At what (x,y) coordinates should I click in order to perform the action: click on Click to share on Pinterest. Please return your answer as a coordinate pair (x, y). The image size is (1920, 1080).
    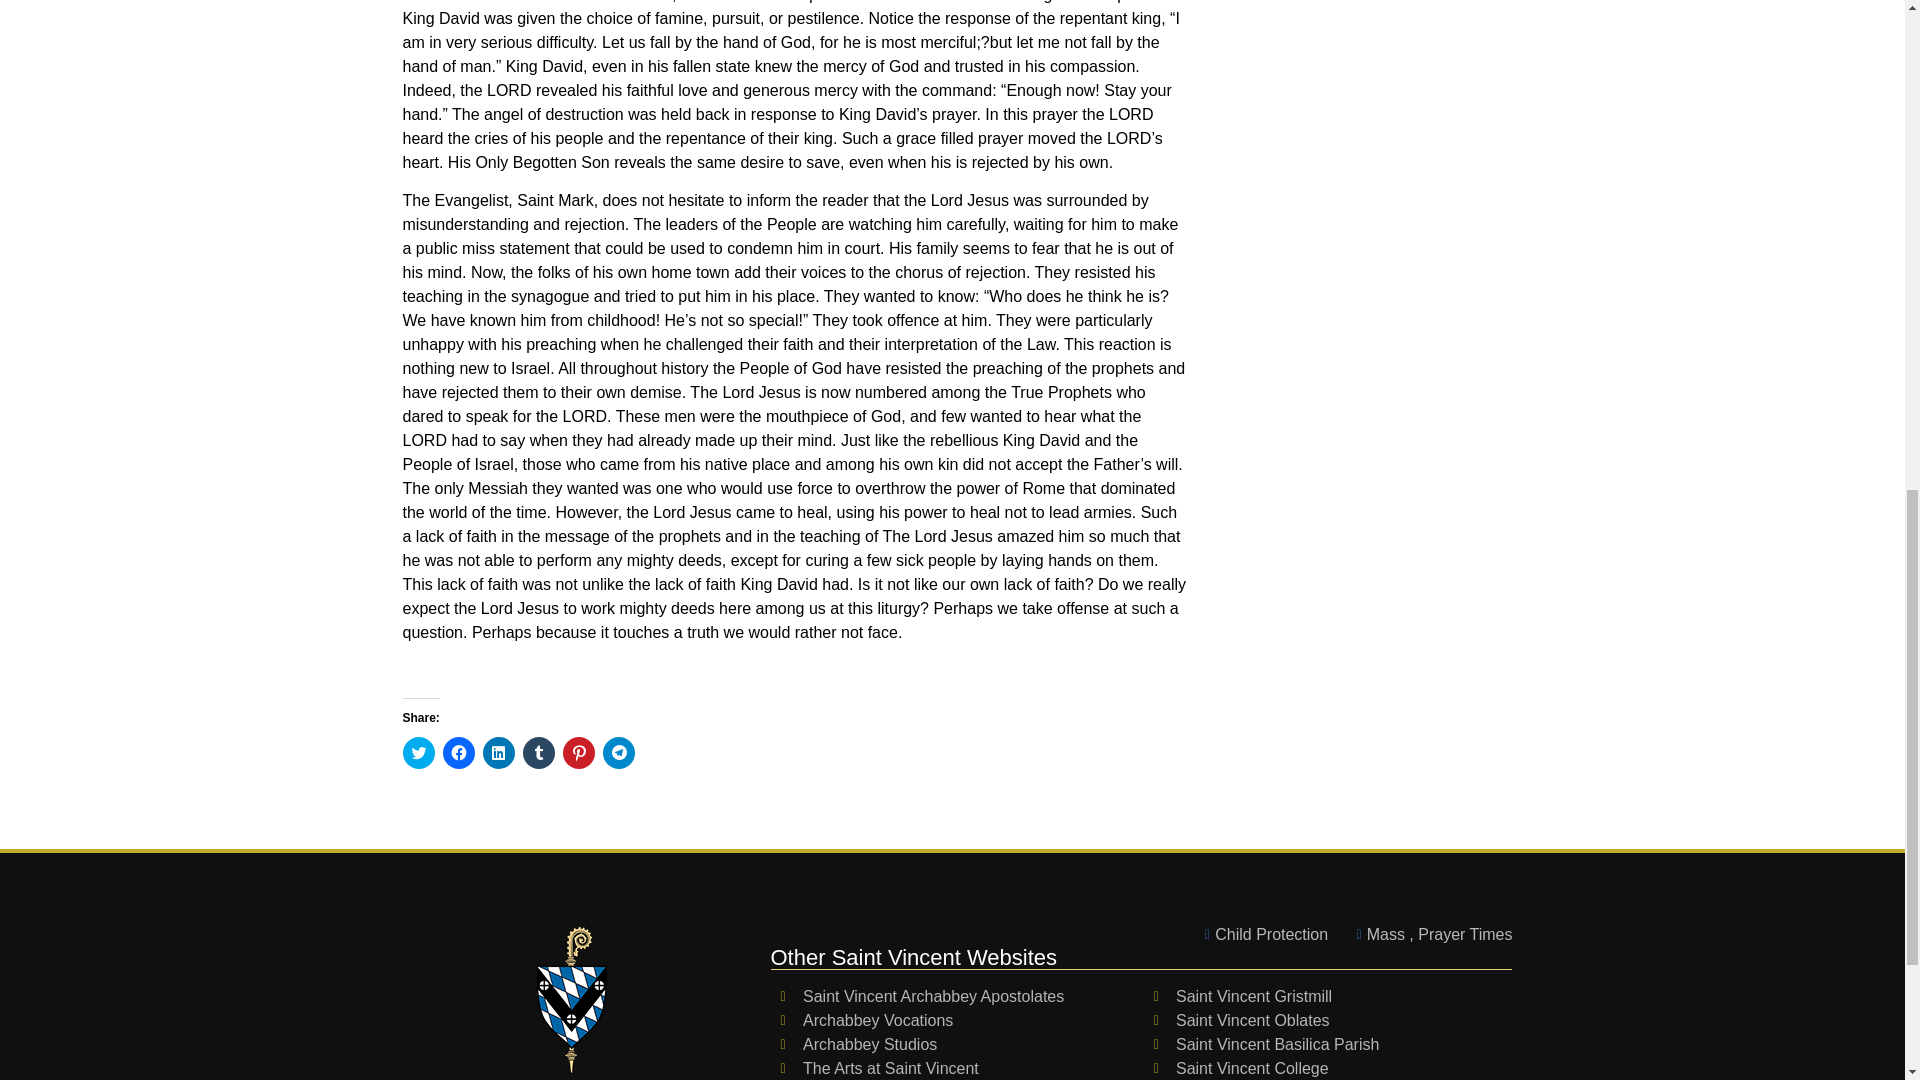
    Looking at the image, I should click on (578, 752).